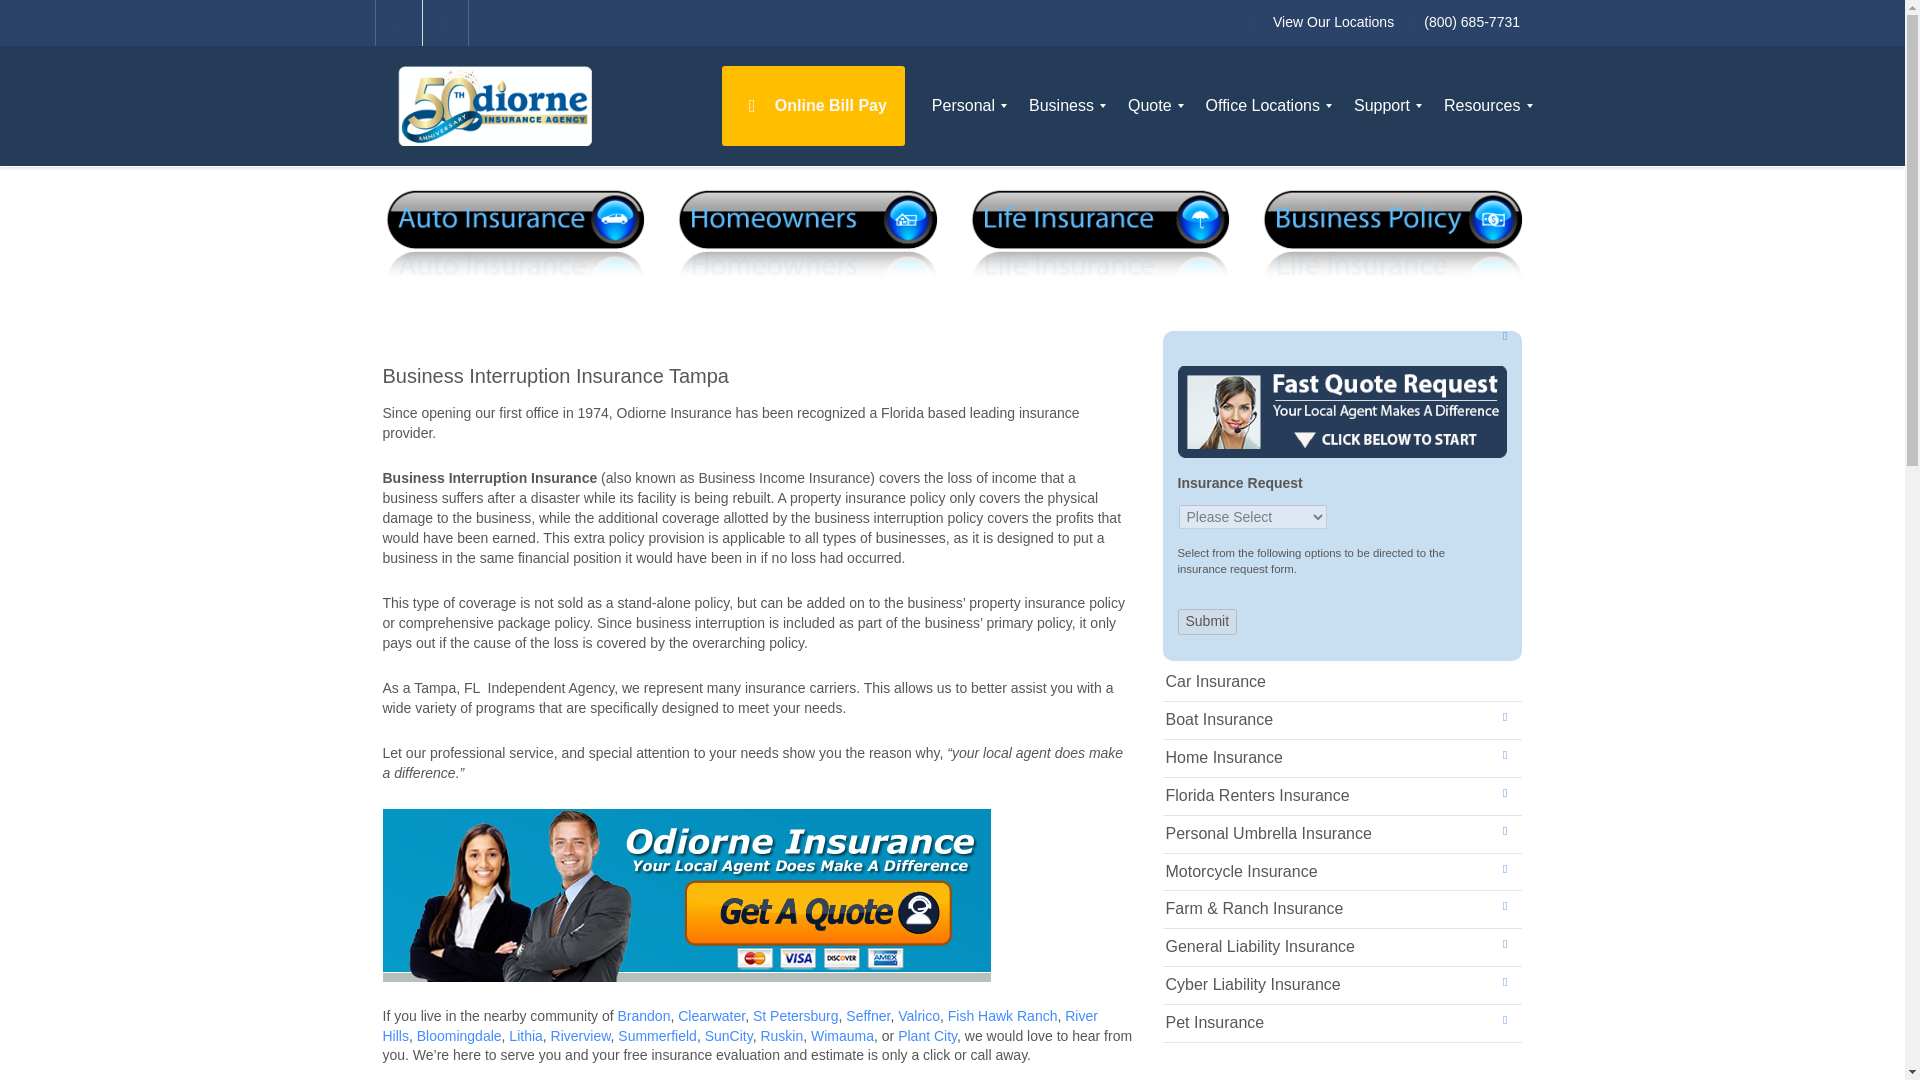  I want to click on Odiorne Insurance, so click(500, 105).